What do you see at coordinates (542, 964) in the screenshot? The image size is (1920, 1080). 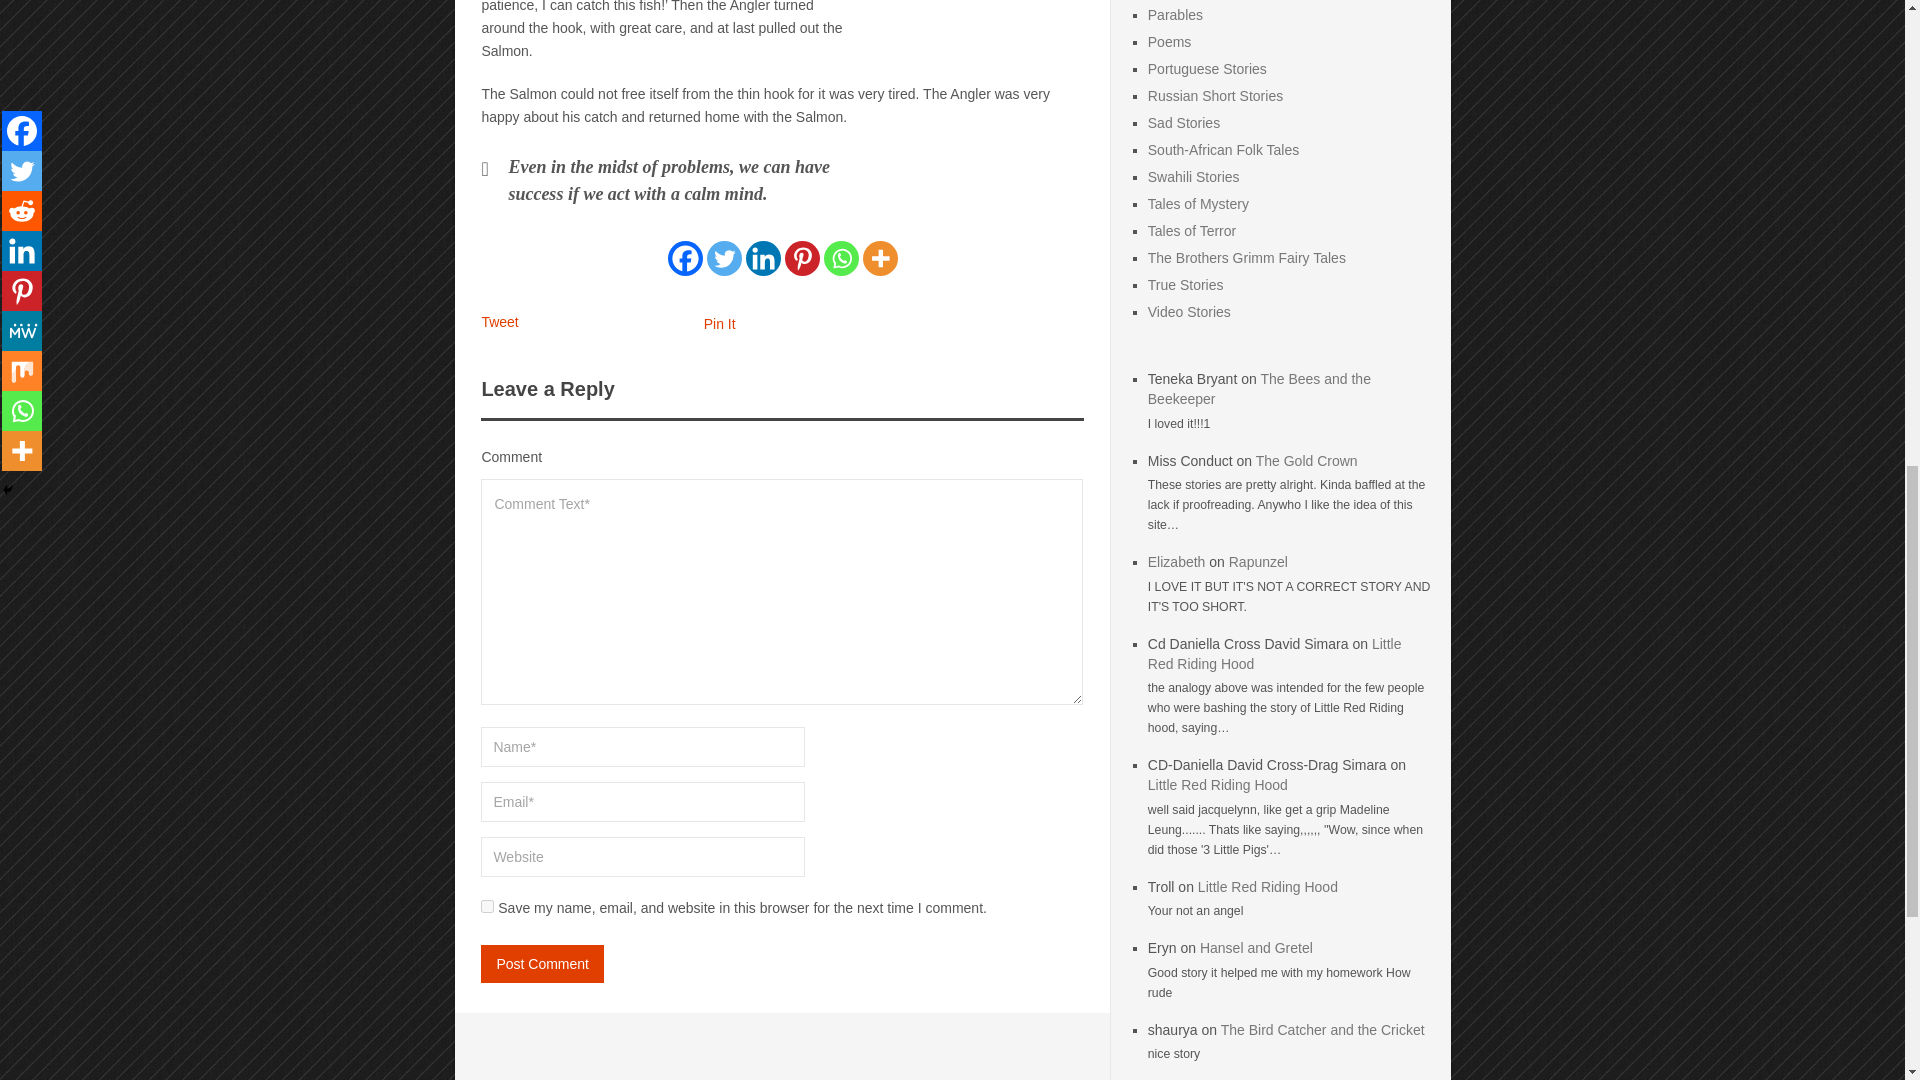 I see `Post Comment` at bounding box center [542, 964].